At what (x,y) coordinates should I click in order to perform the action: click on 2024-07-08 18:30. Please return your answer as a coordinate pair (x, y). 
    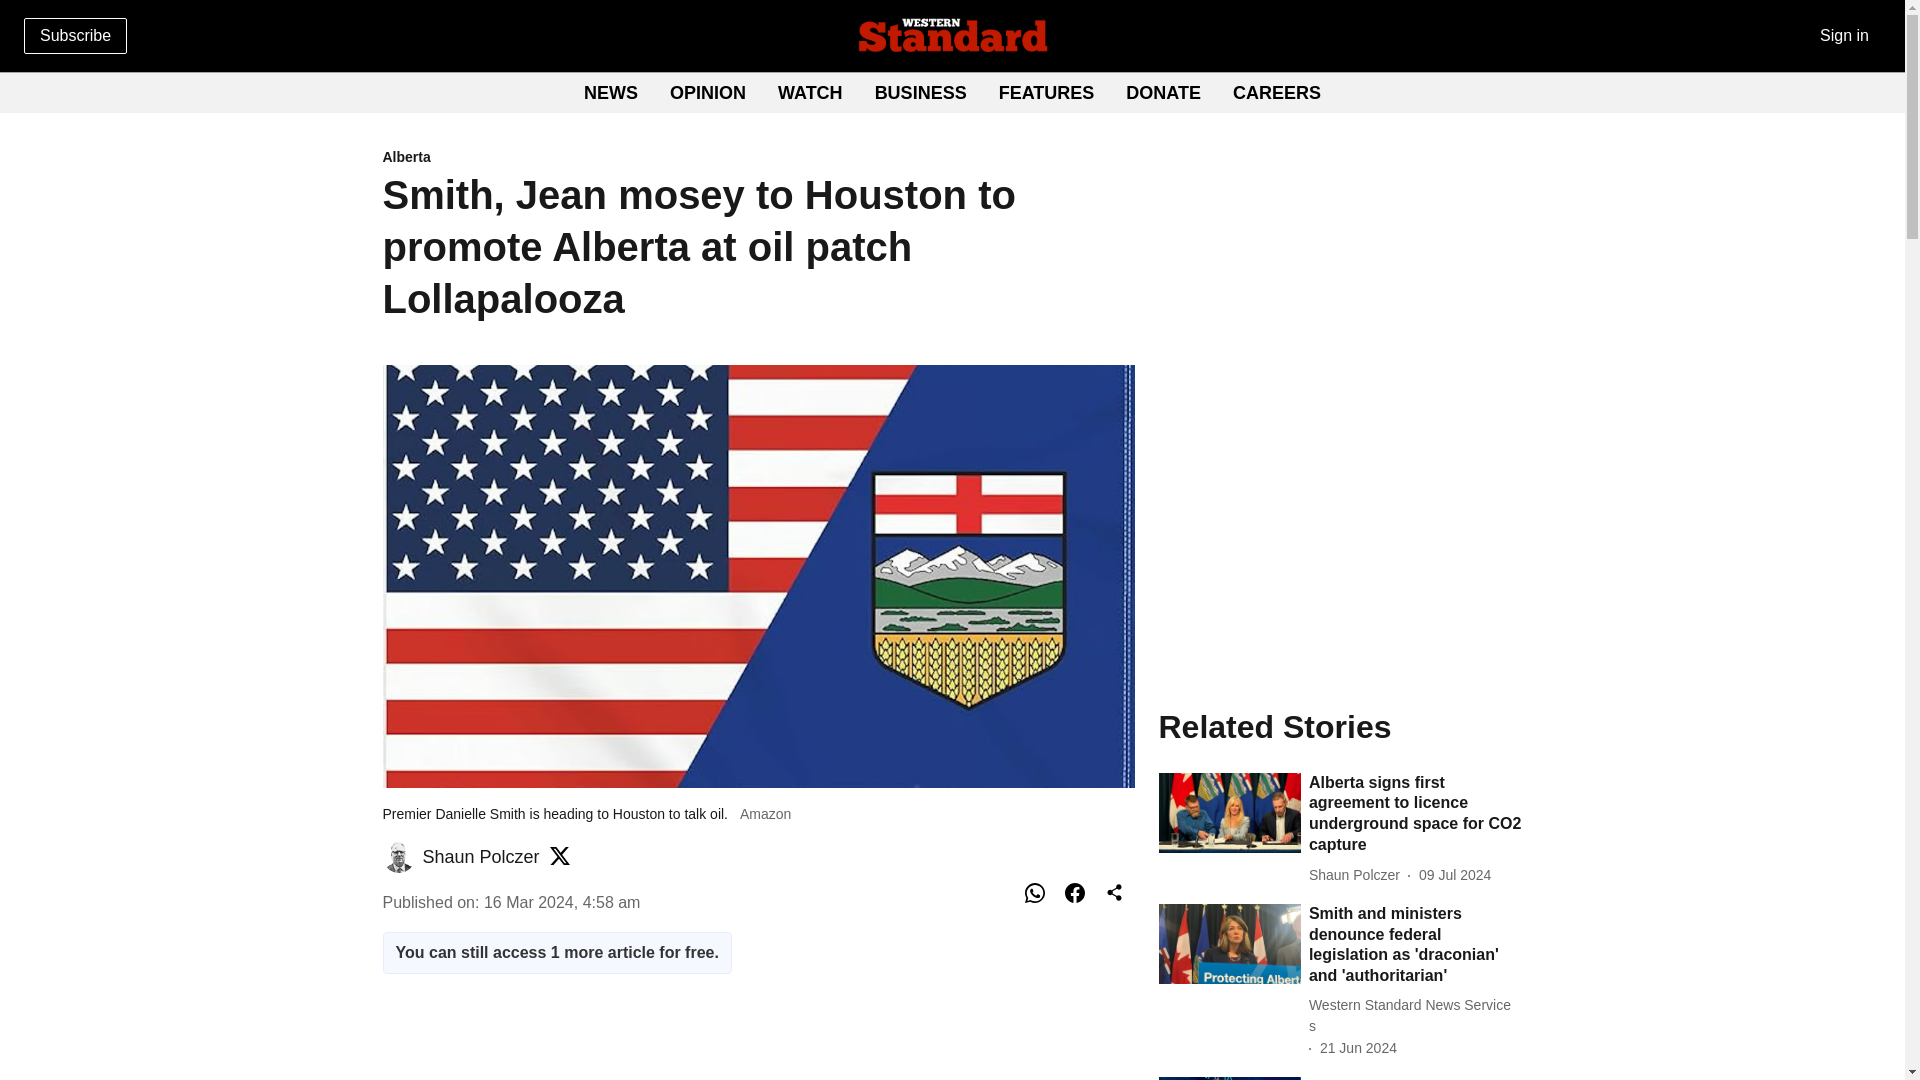
    Looking at the image, I should click on (1454, 875).